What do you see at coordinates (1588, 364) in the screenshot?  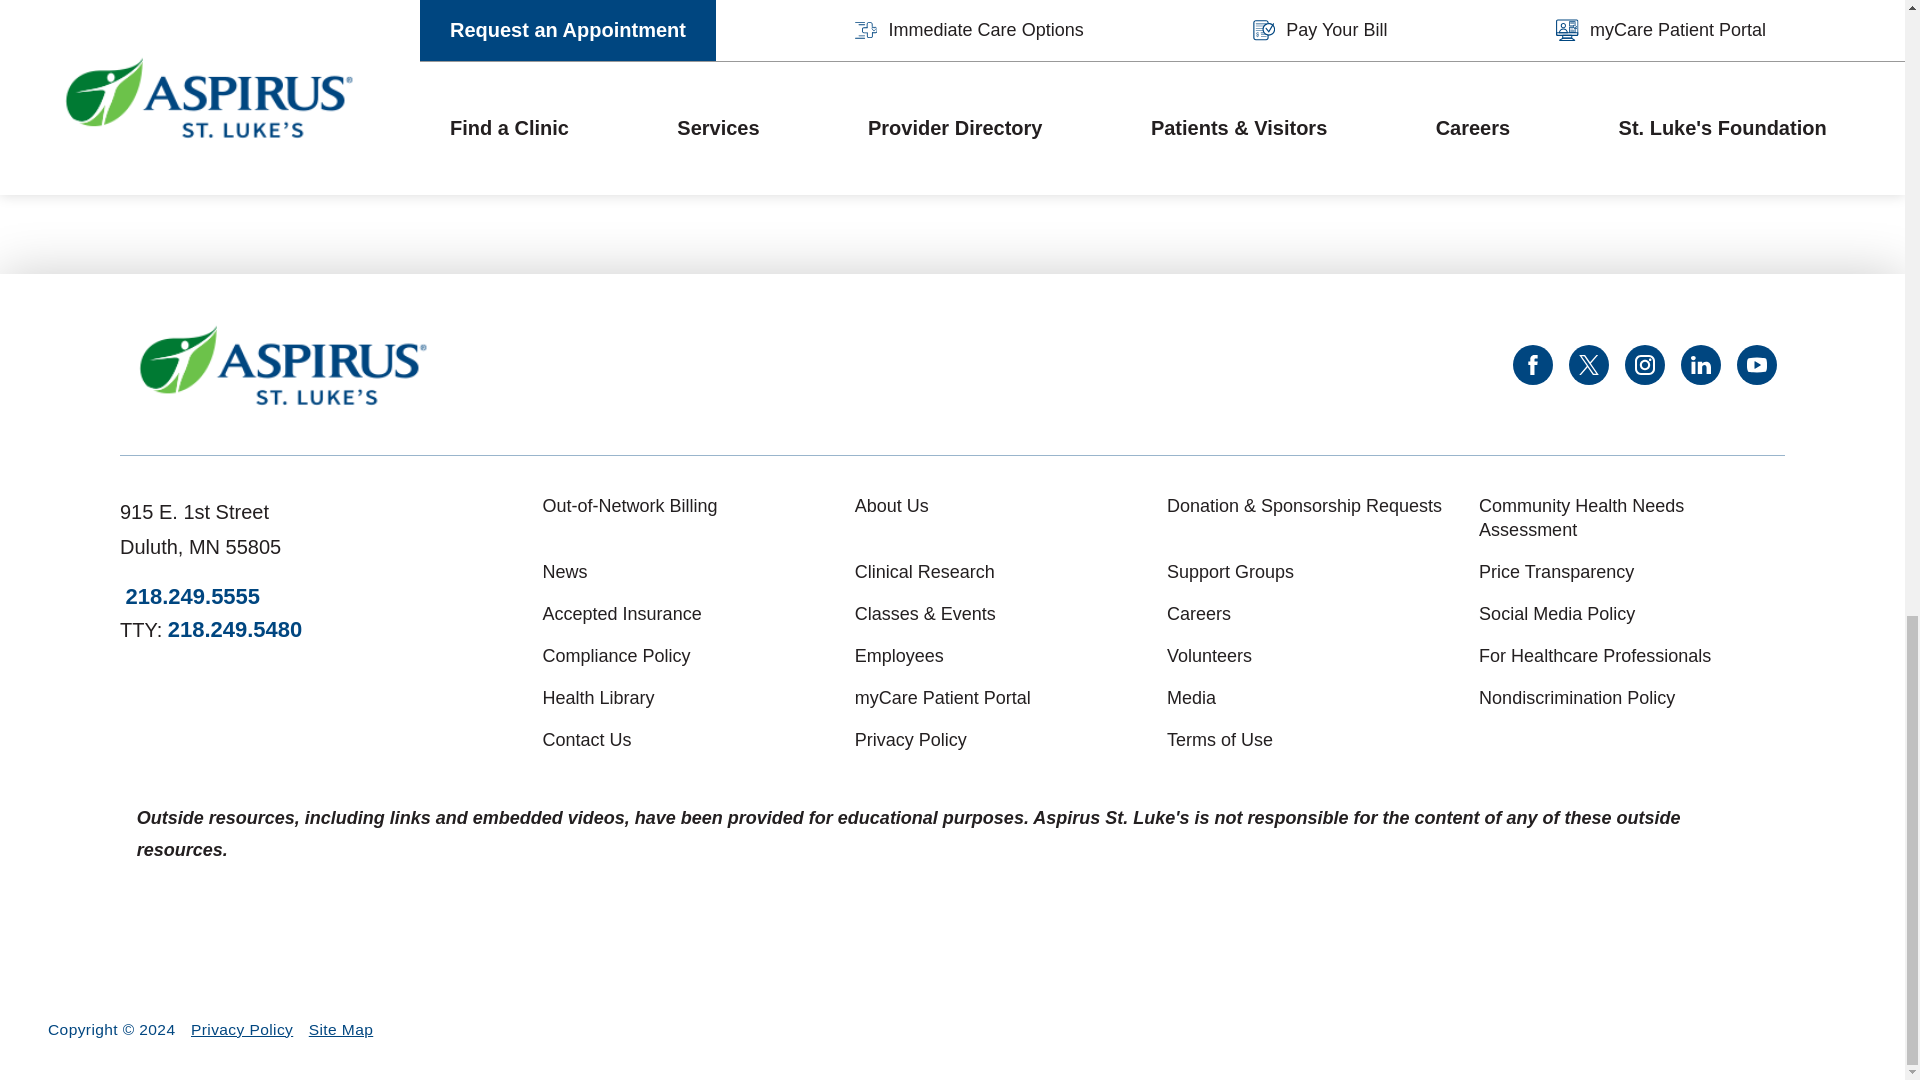 I see `Twitter` at bounding box center [1588, 364].